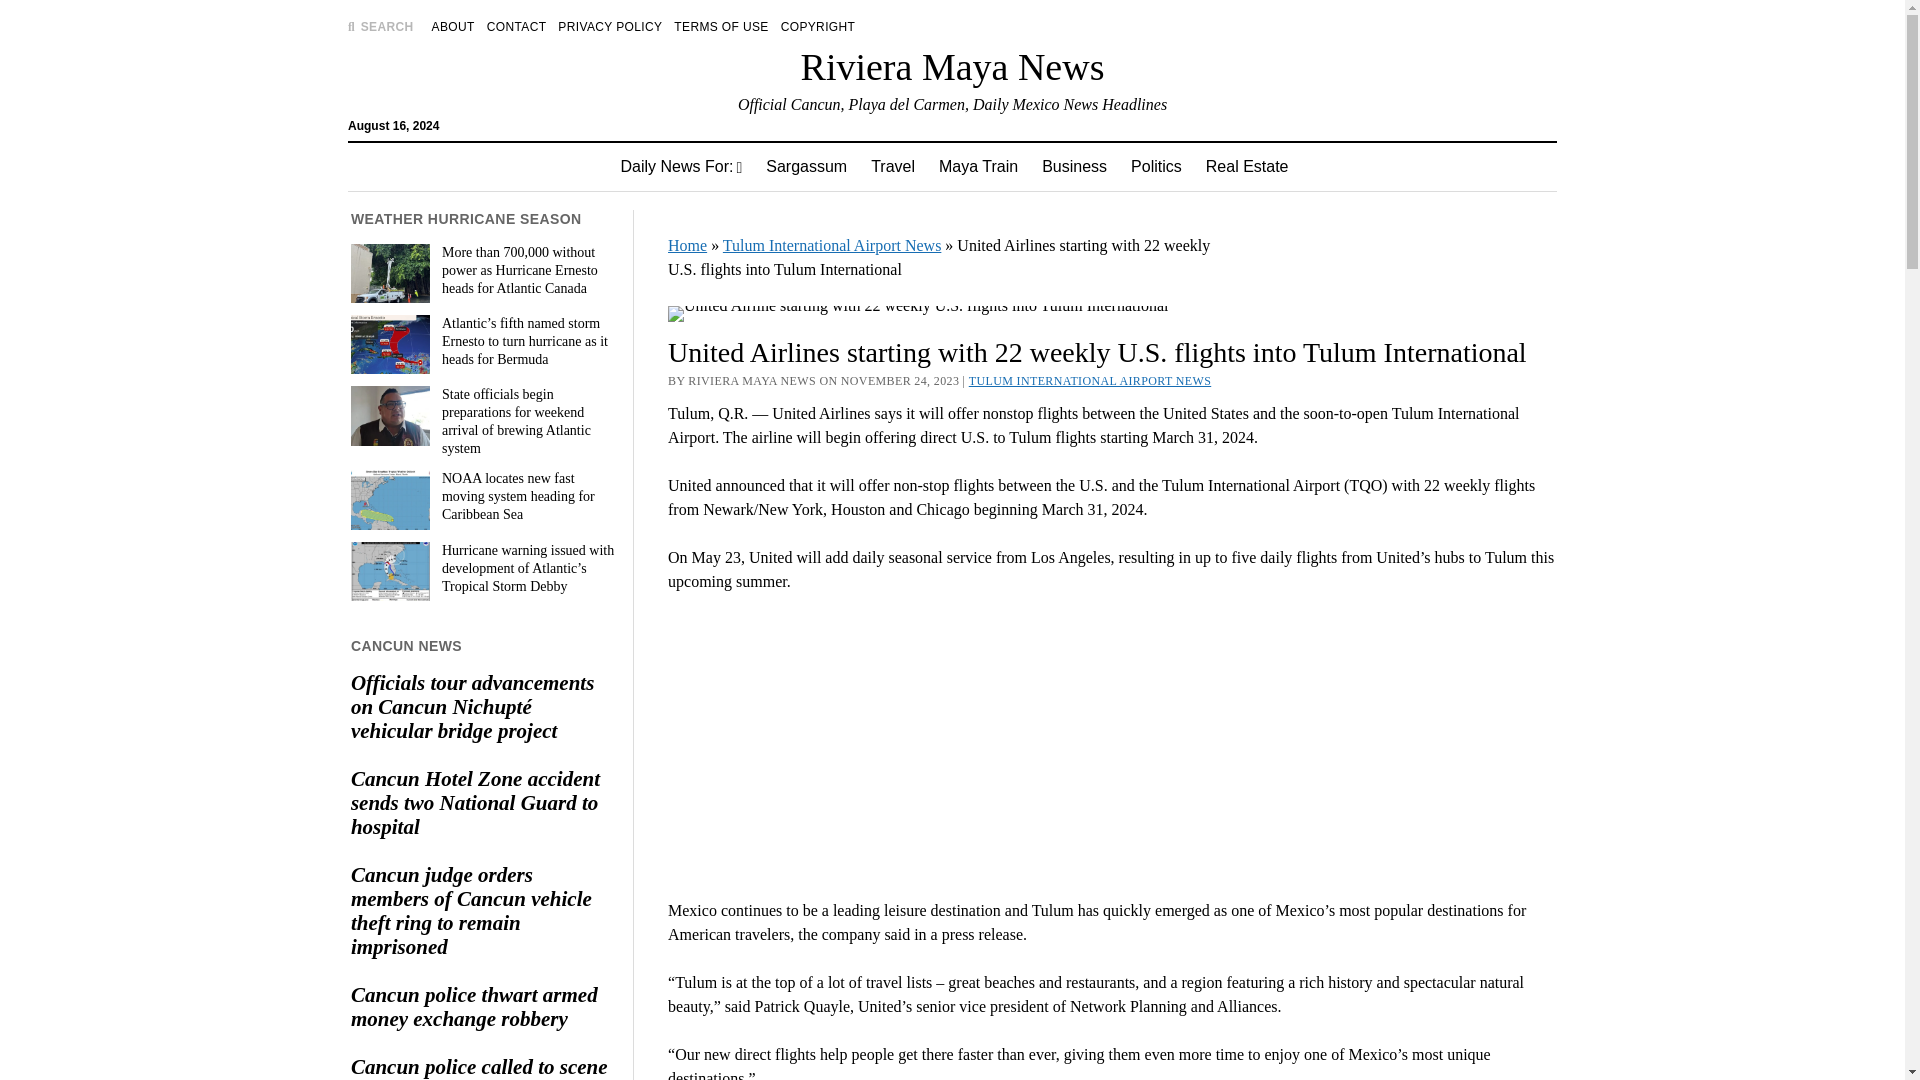 The width and height of the screenshot is (1920, 1080). I want to click on View all posts in Tulum International Airport News, so click(1090, 380).